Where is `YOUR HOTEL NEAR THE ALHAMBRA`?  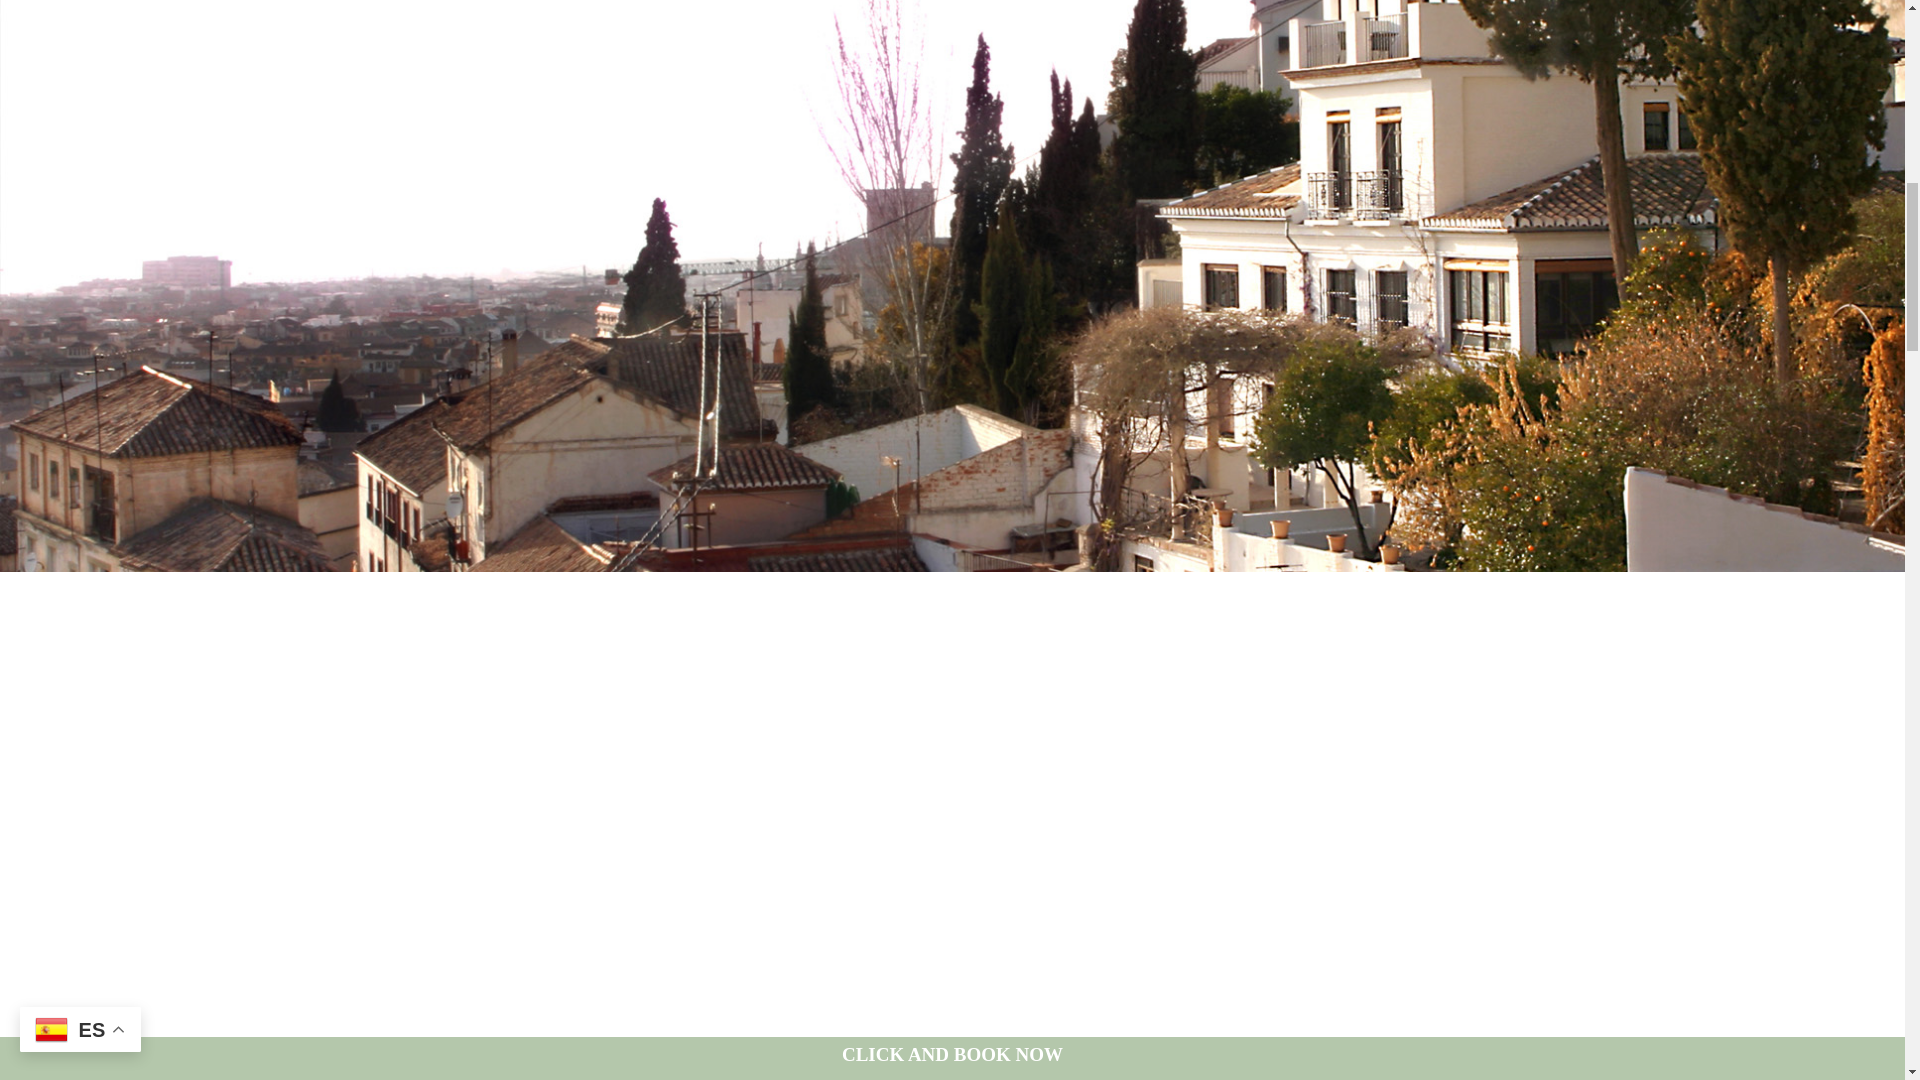
YOUR HOTEL NEAR THE ALHAMBRA is located at coordinates (558, 596).